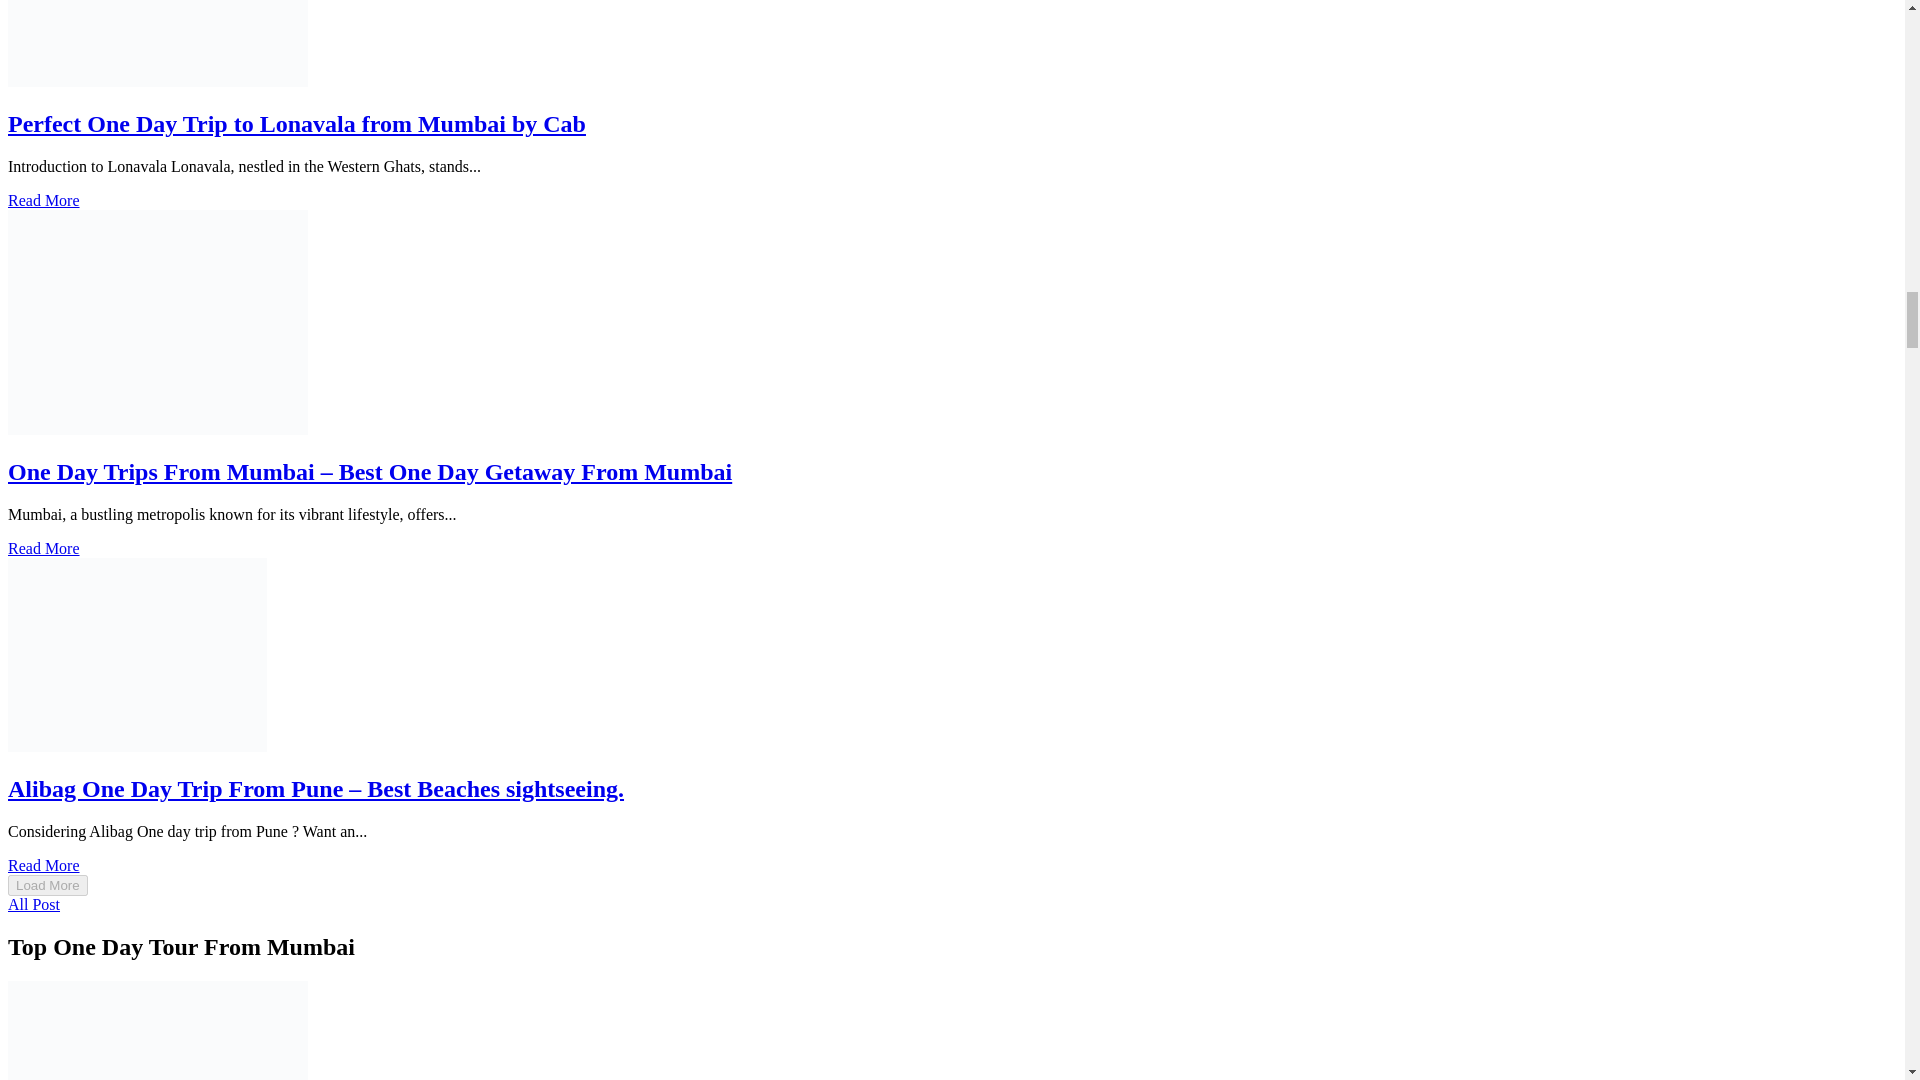 Image resolution: width=1920 pixels, height=1080 pixels. What do you see at coordinates (44, 865) in the screenshot?
I see `Read More` at bounding box center [44, 865].